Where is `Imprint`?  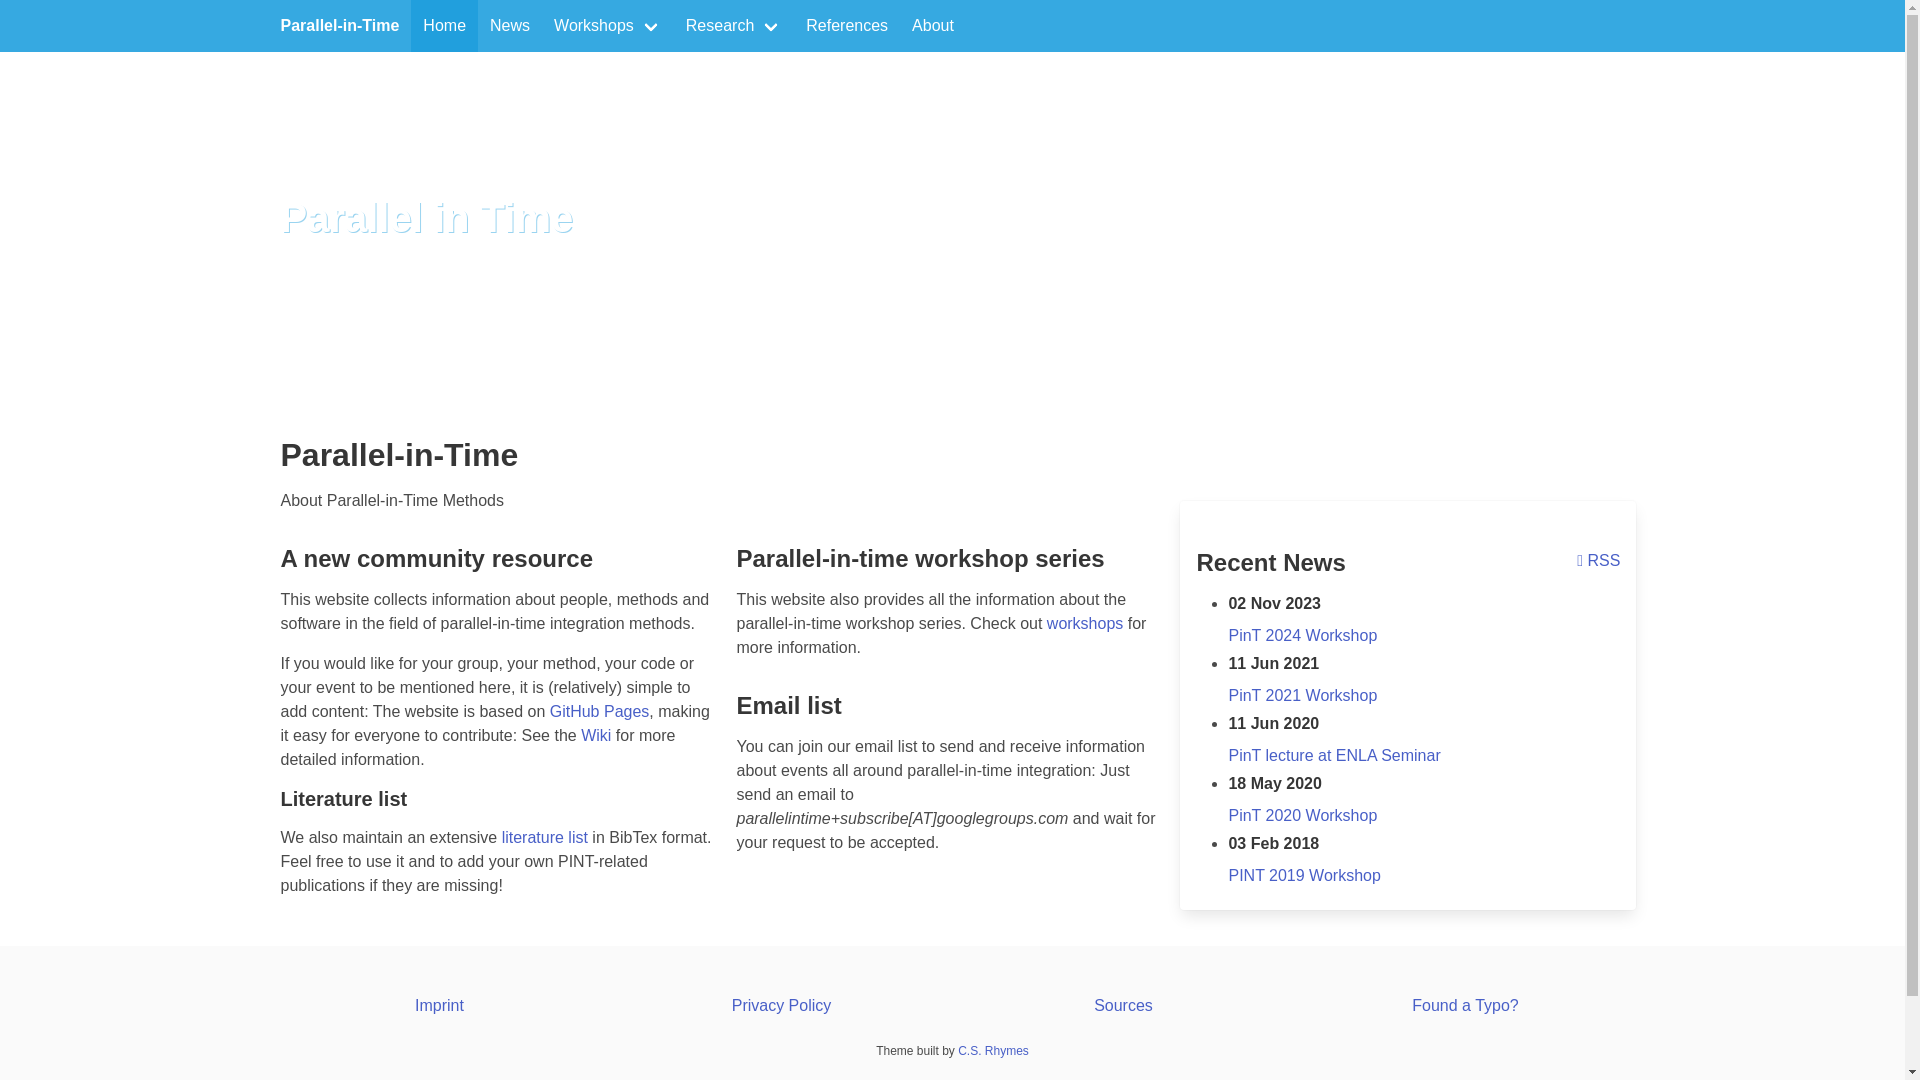 Imprint is located at coordinates (439, 1005).